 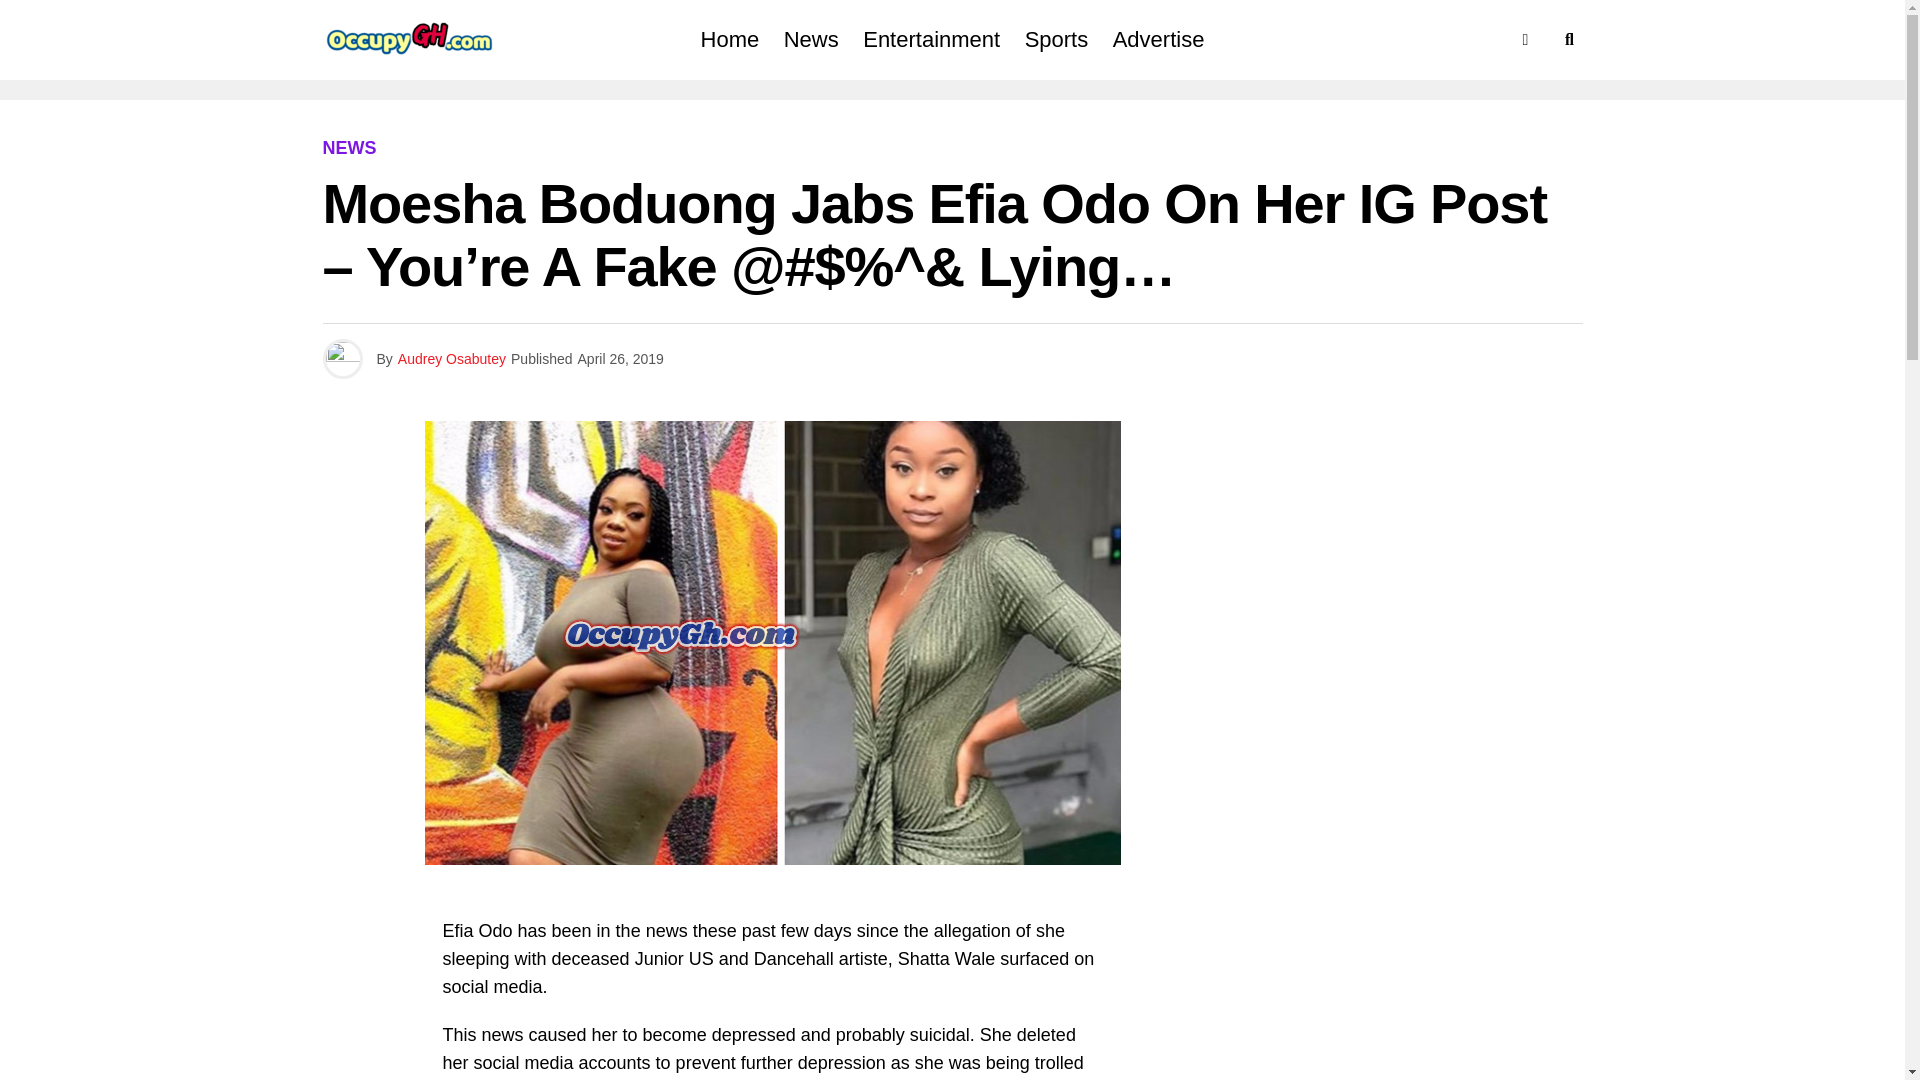 I want to click on Advertise, so click(x=1158, y=40).